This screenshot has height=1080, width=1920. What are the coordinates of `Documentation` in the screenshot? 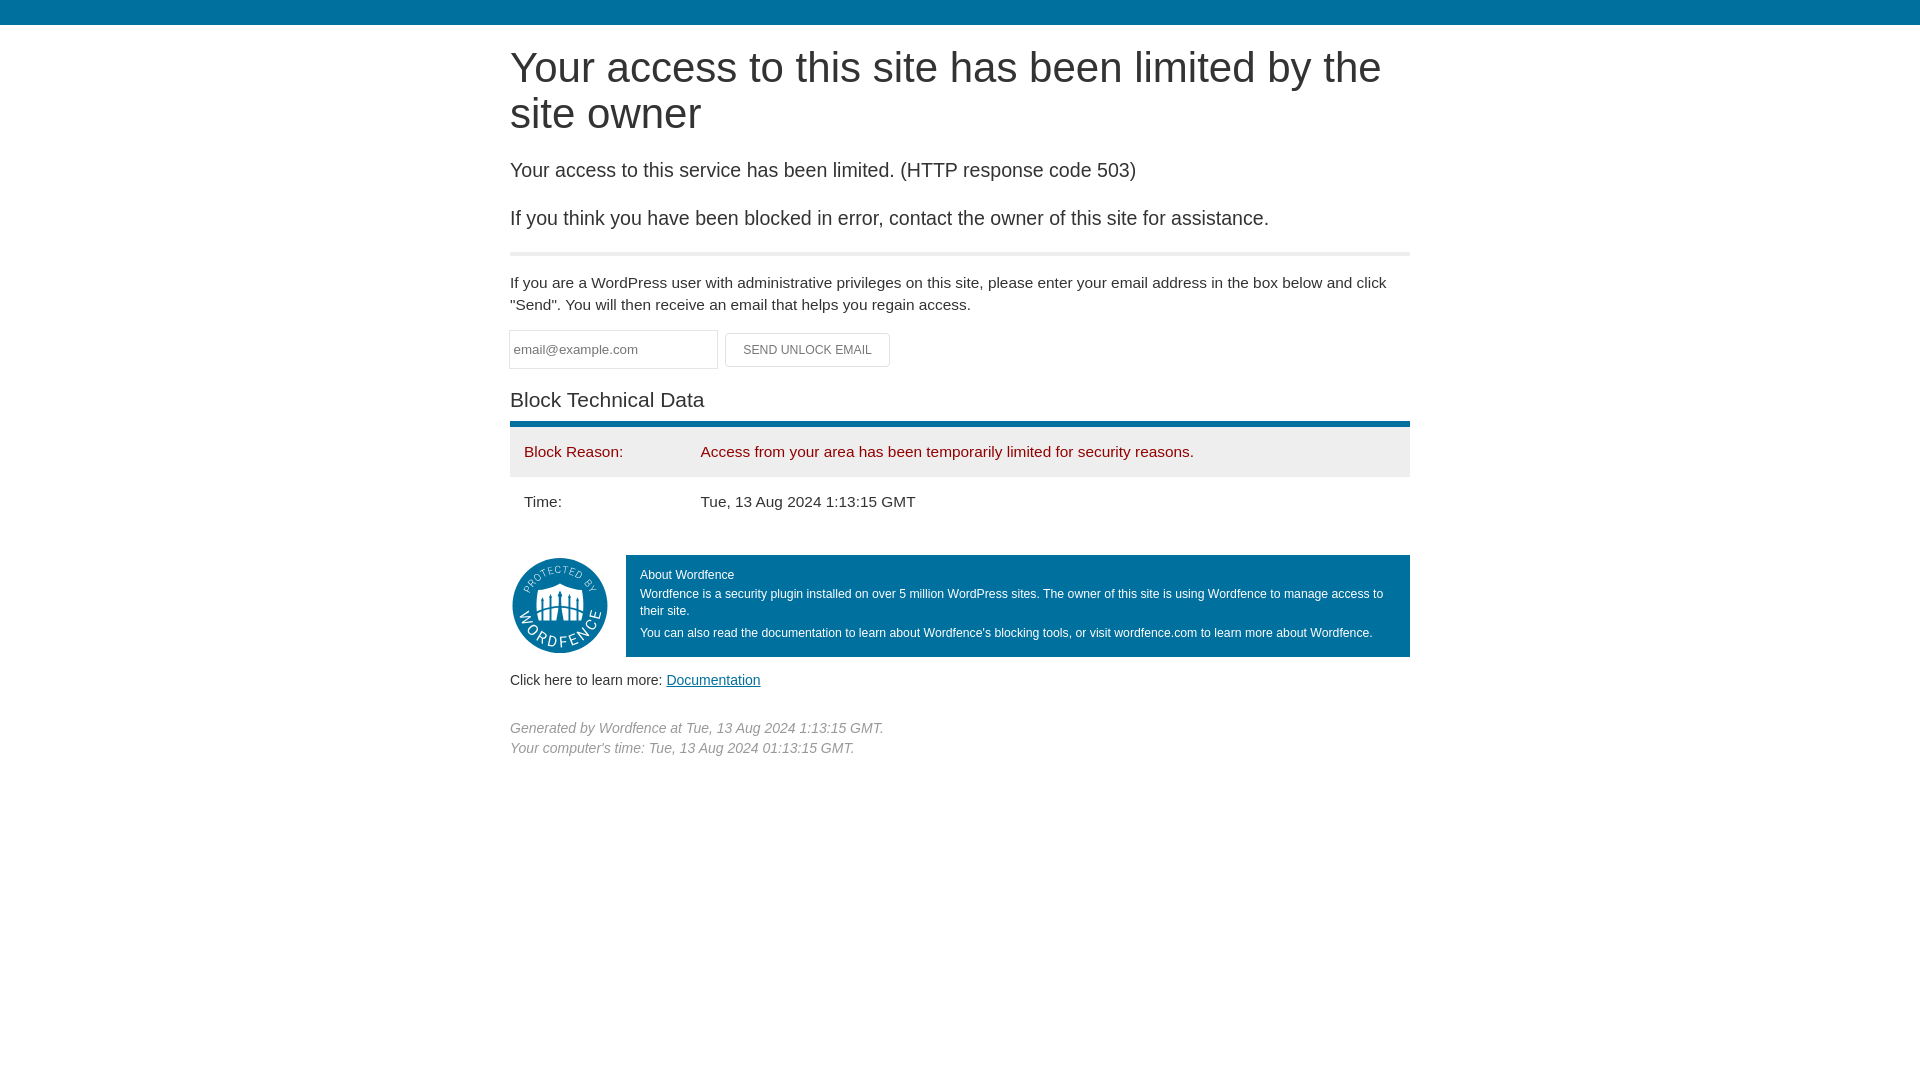 It's located at (713, 679).